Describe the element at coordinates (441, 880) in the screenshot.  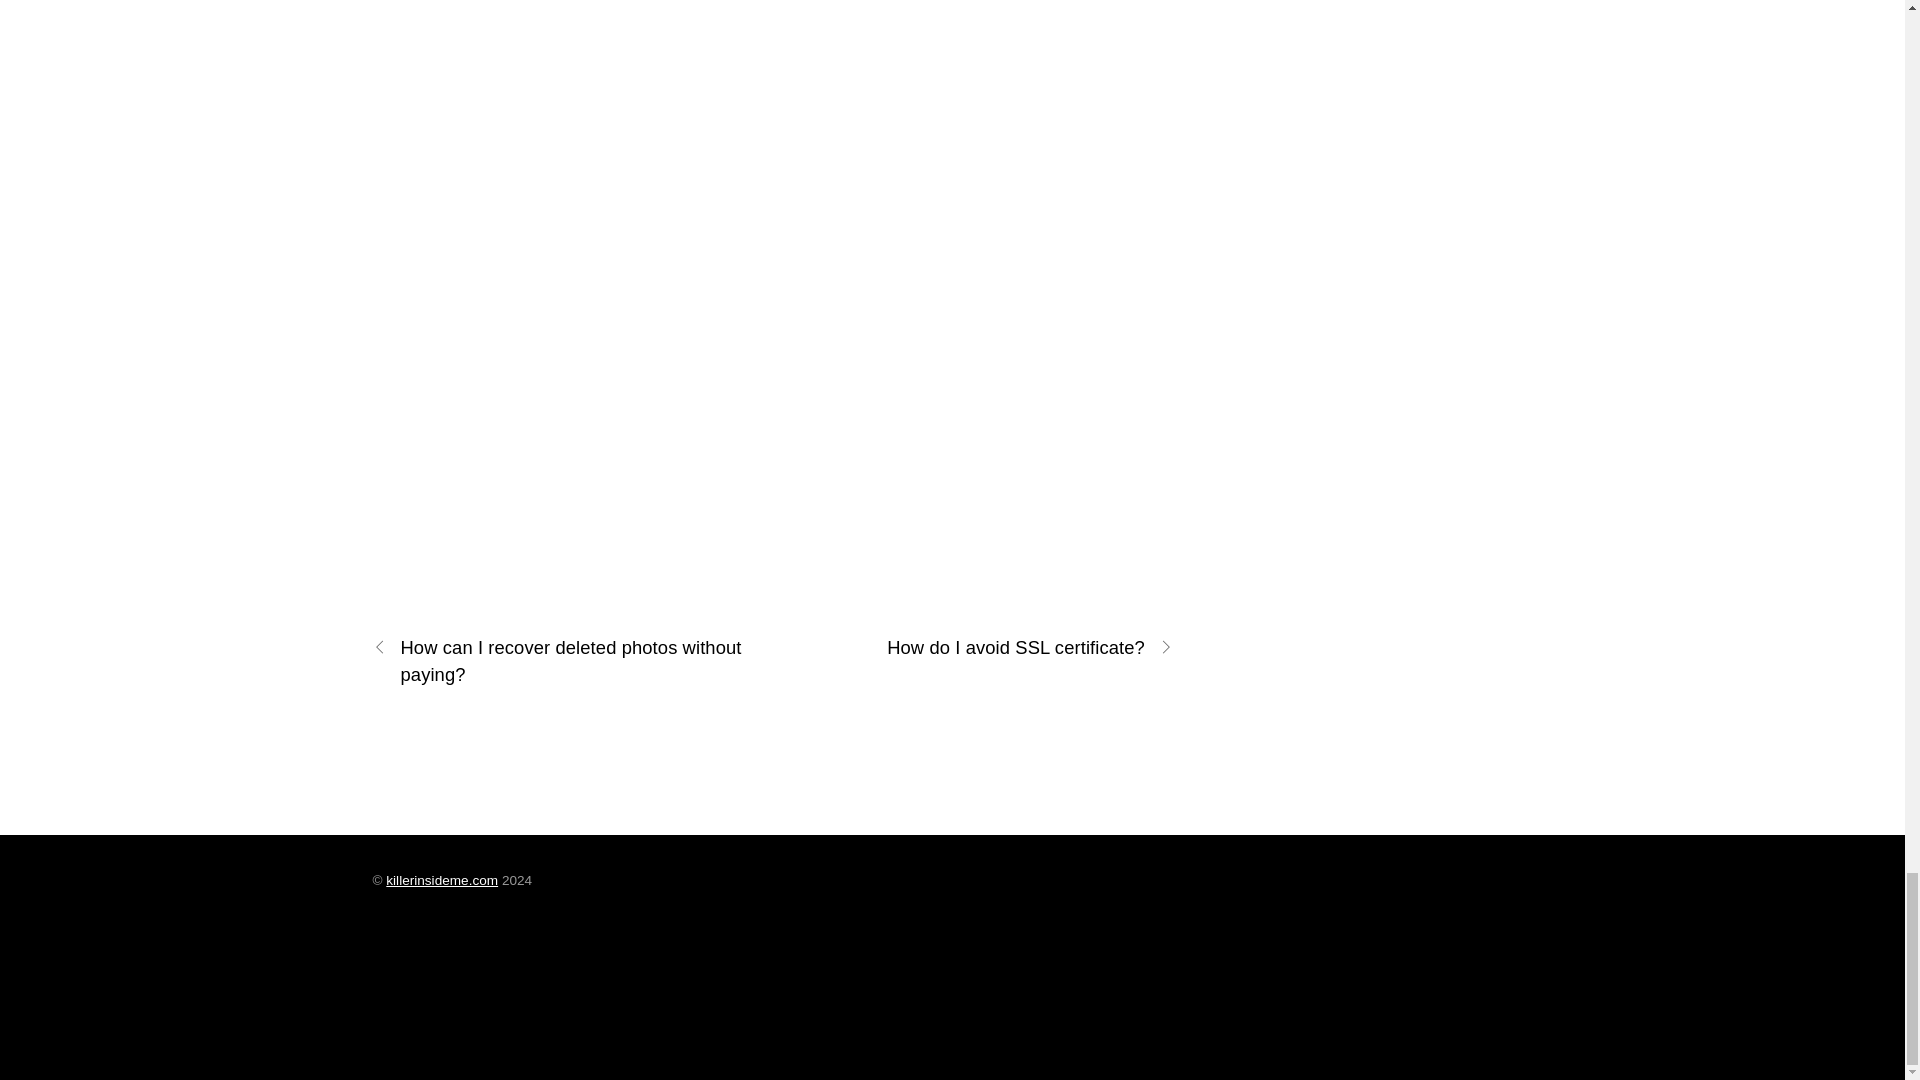
I see `killerinsideme.com` at that location.